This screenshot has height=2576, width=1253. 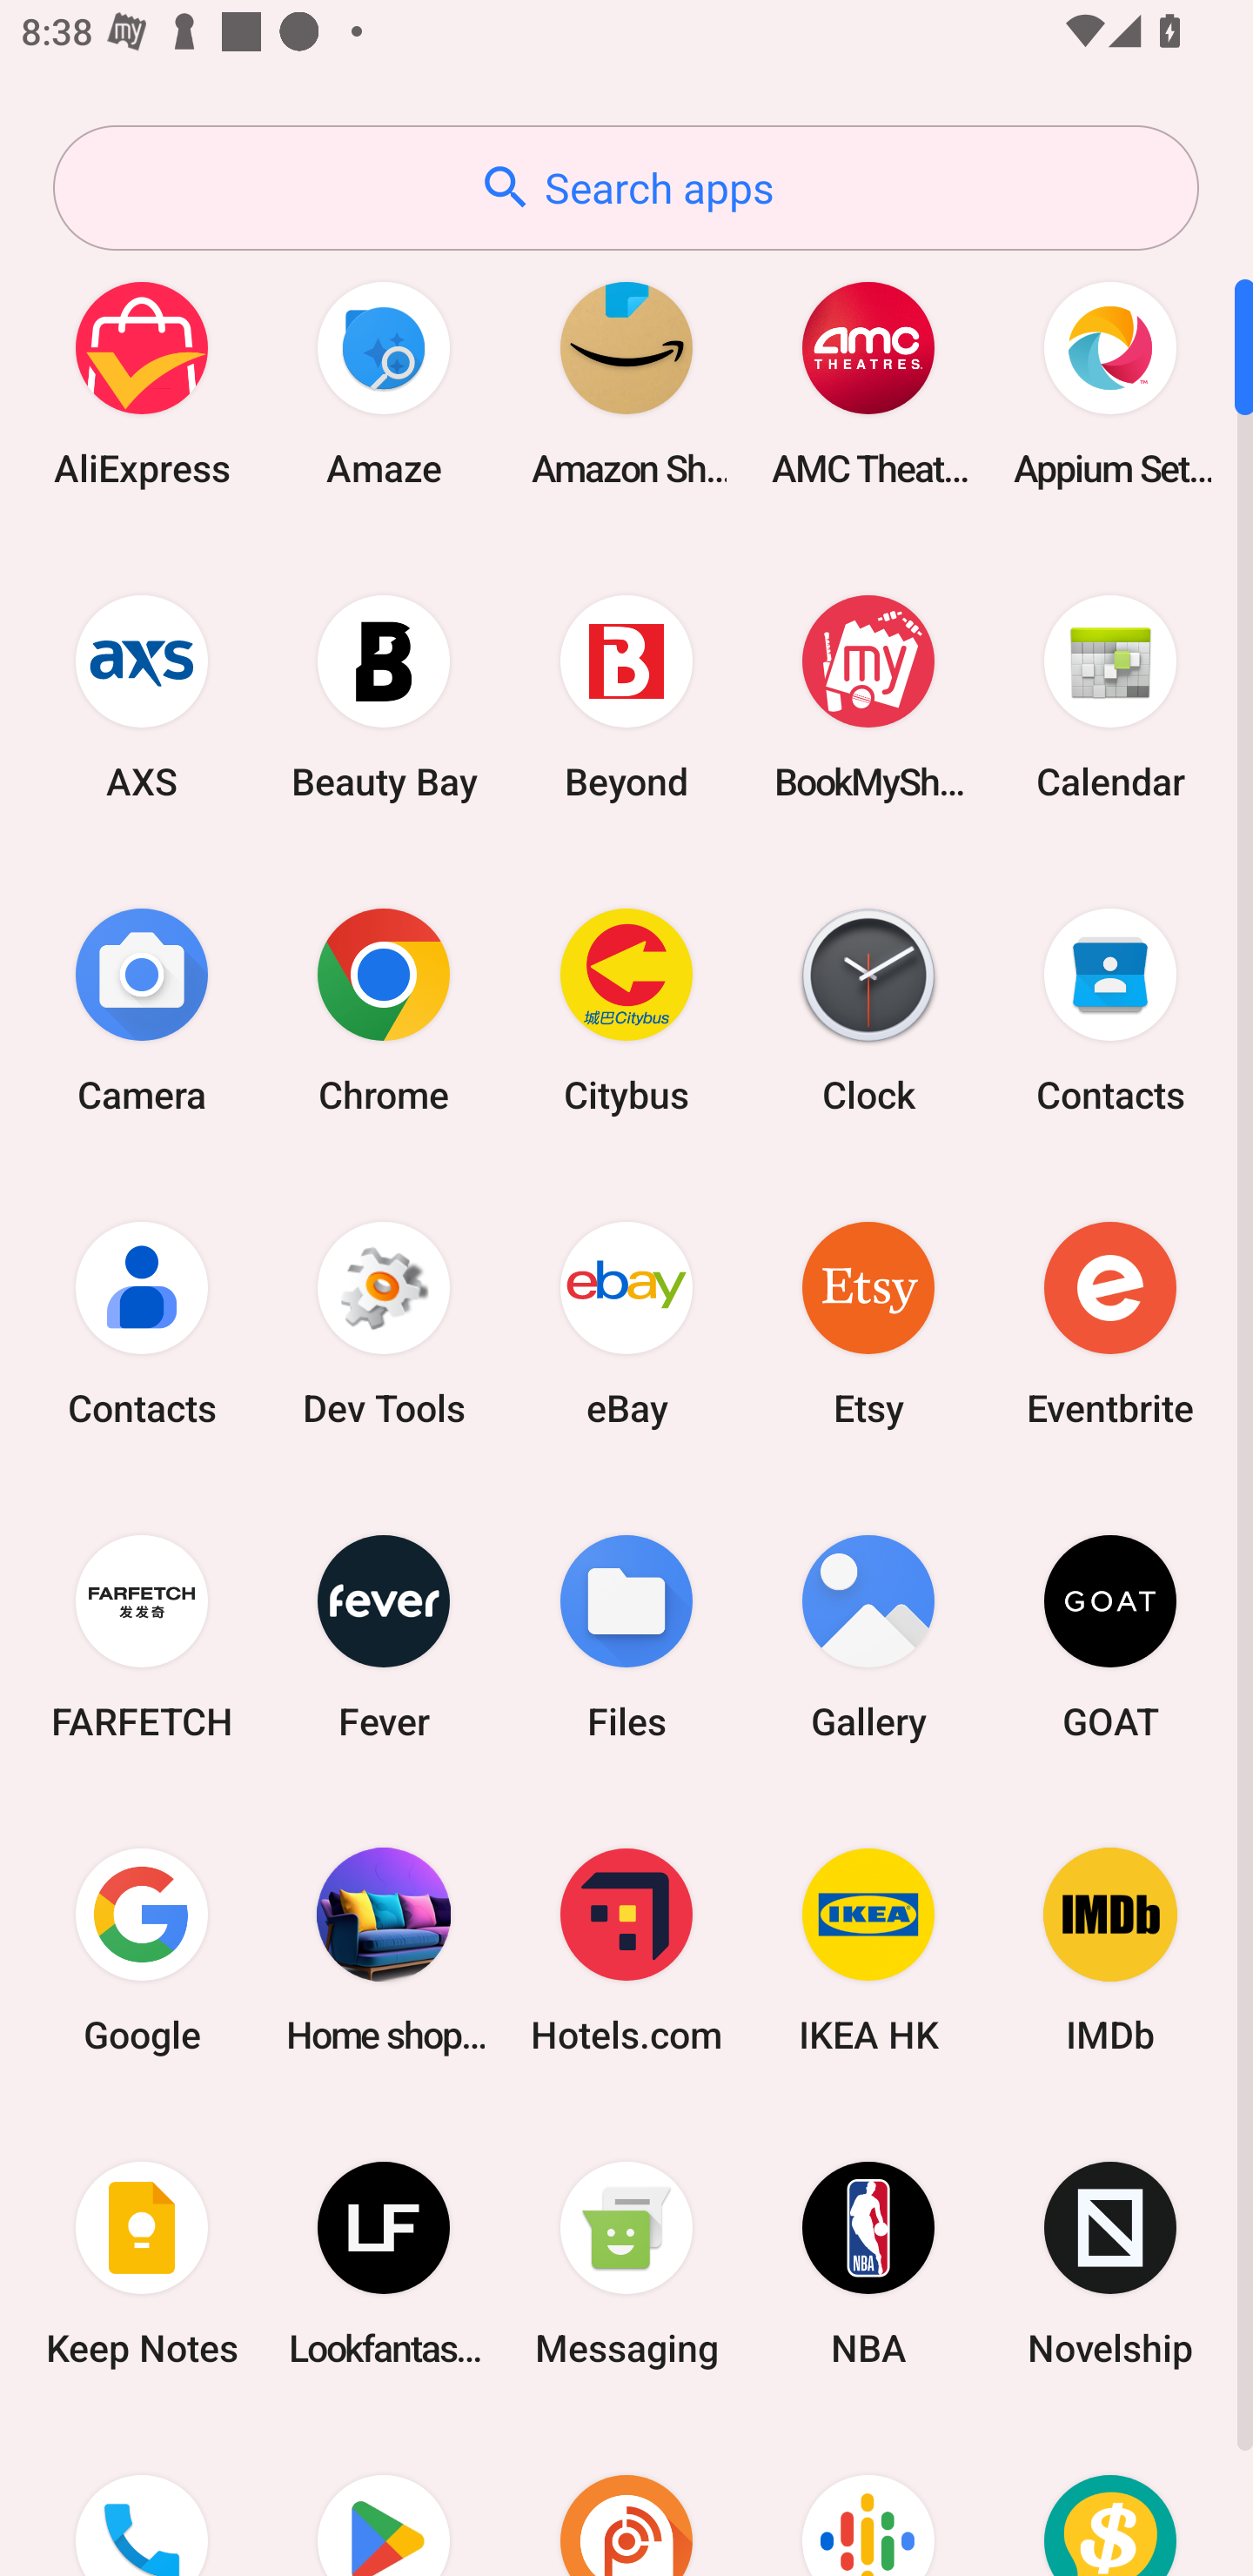 What do you see at coordinates (1110, 383) in the screenshot?
I see `Appium Settings` at bounding box center [1110, 383].